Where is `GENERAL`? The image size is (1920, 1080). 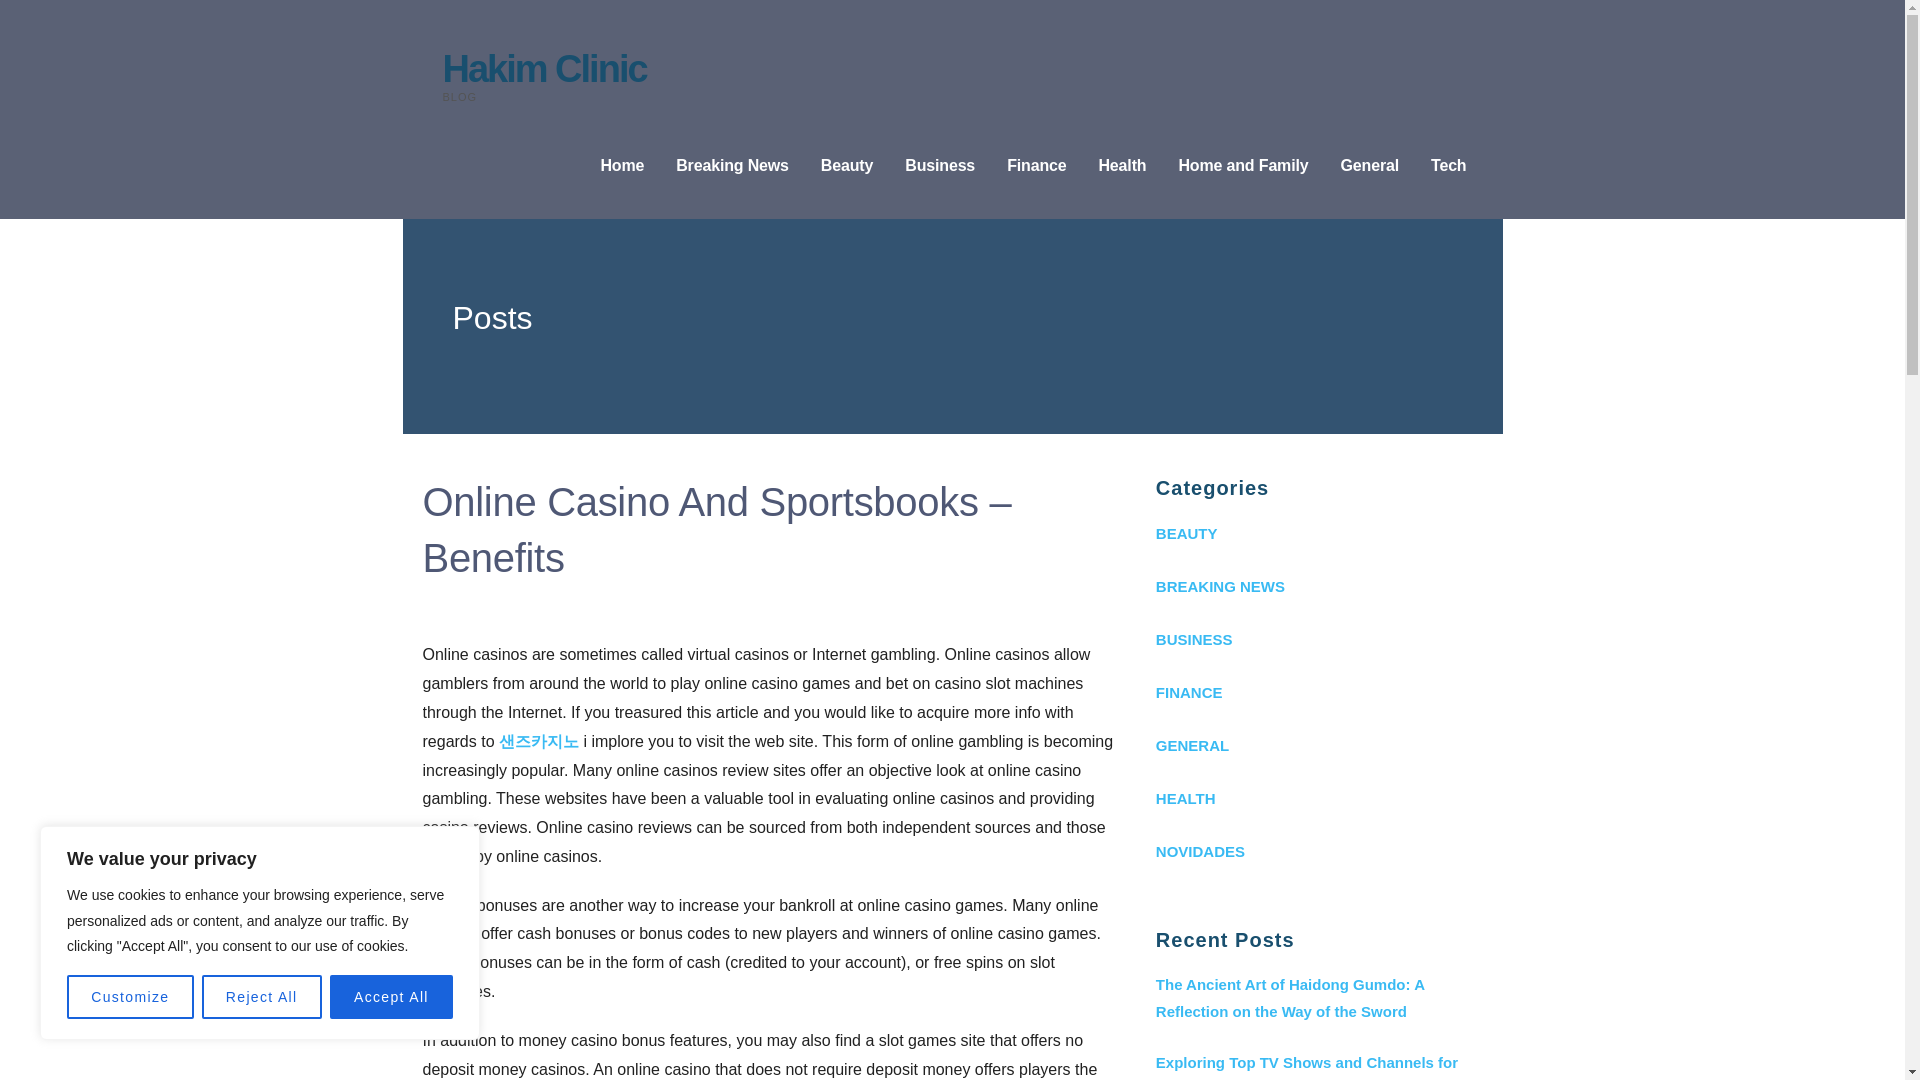 GENERAL is located at coordinates (1318, 746).